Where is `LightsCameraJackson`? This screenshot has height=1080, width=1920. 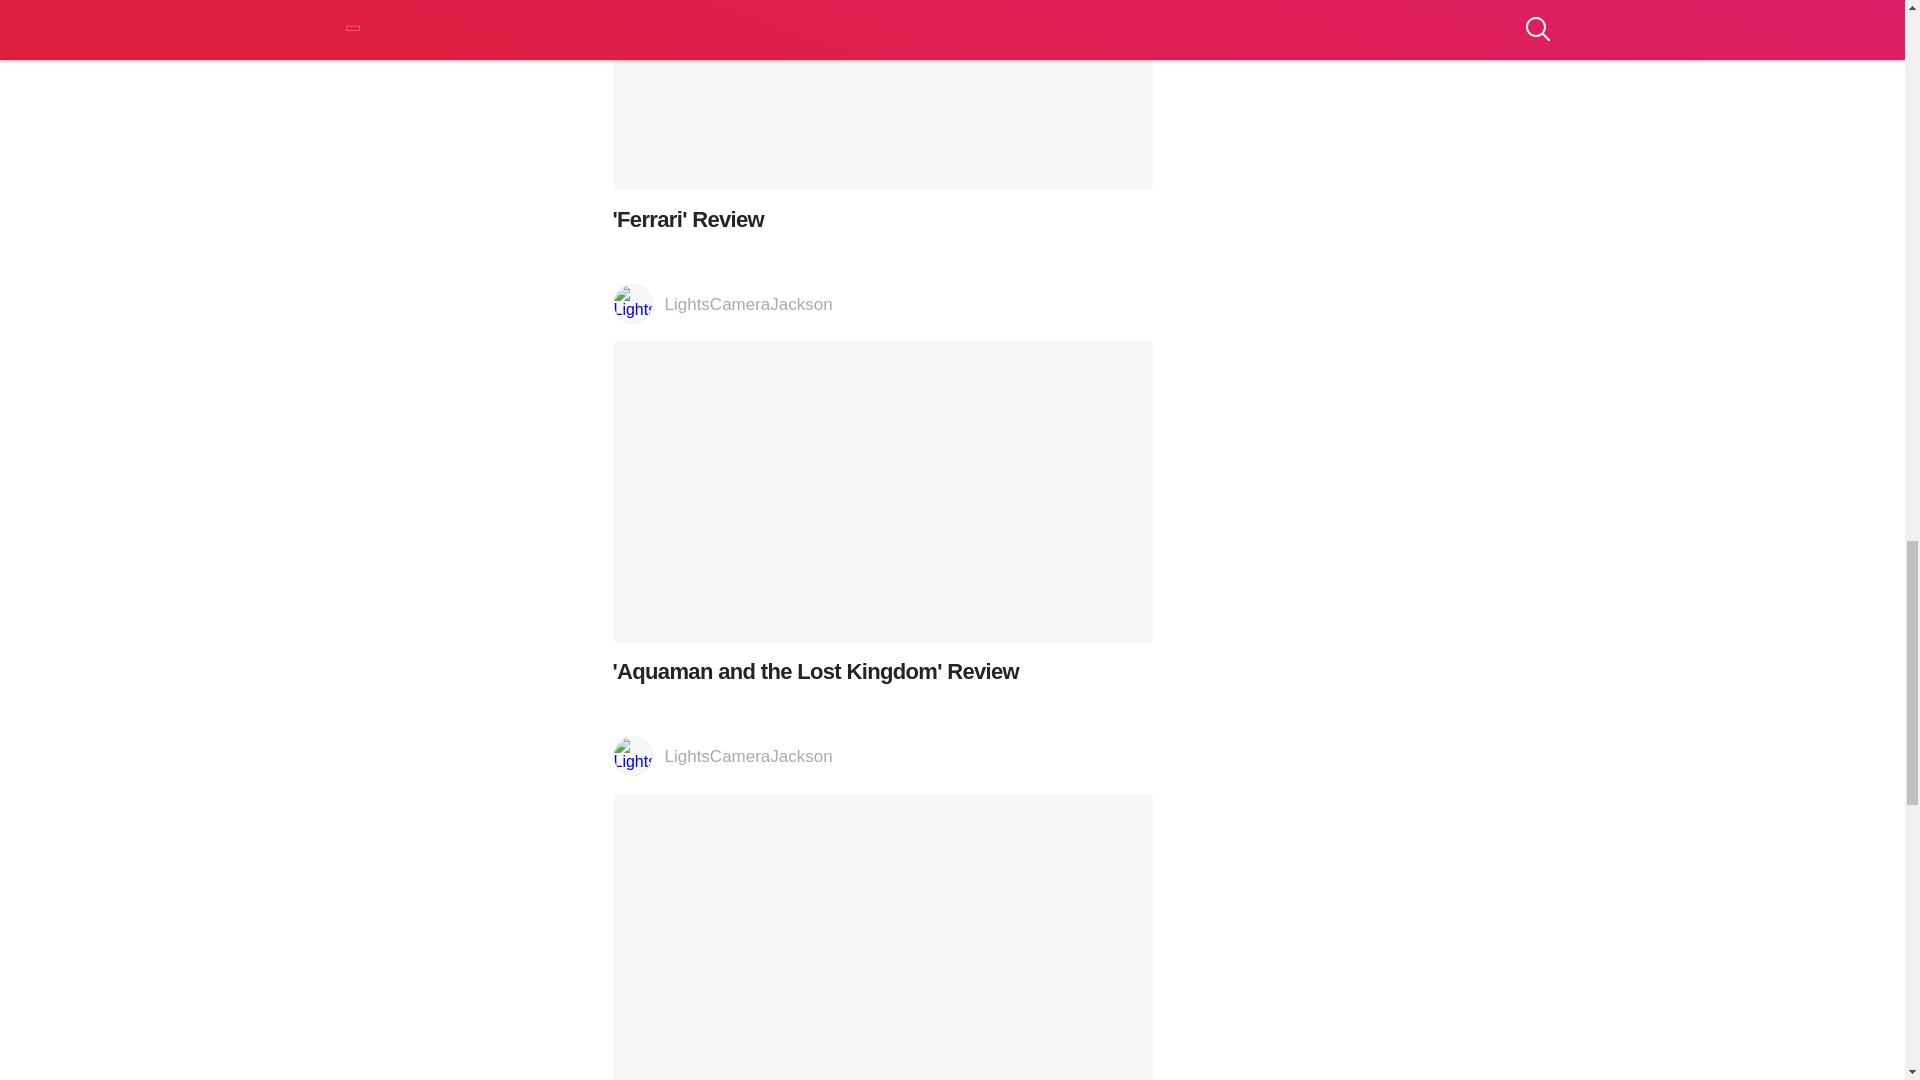 LightsCameraJackson is located at coordinates (882, 305).